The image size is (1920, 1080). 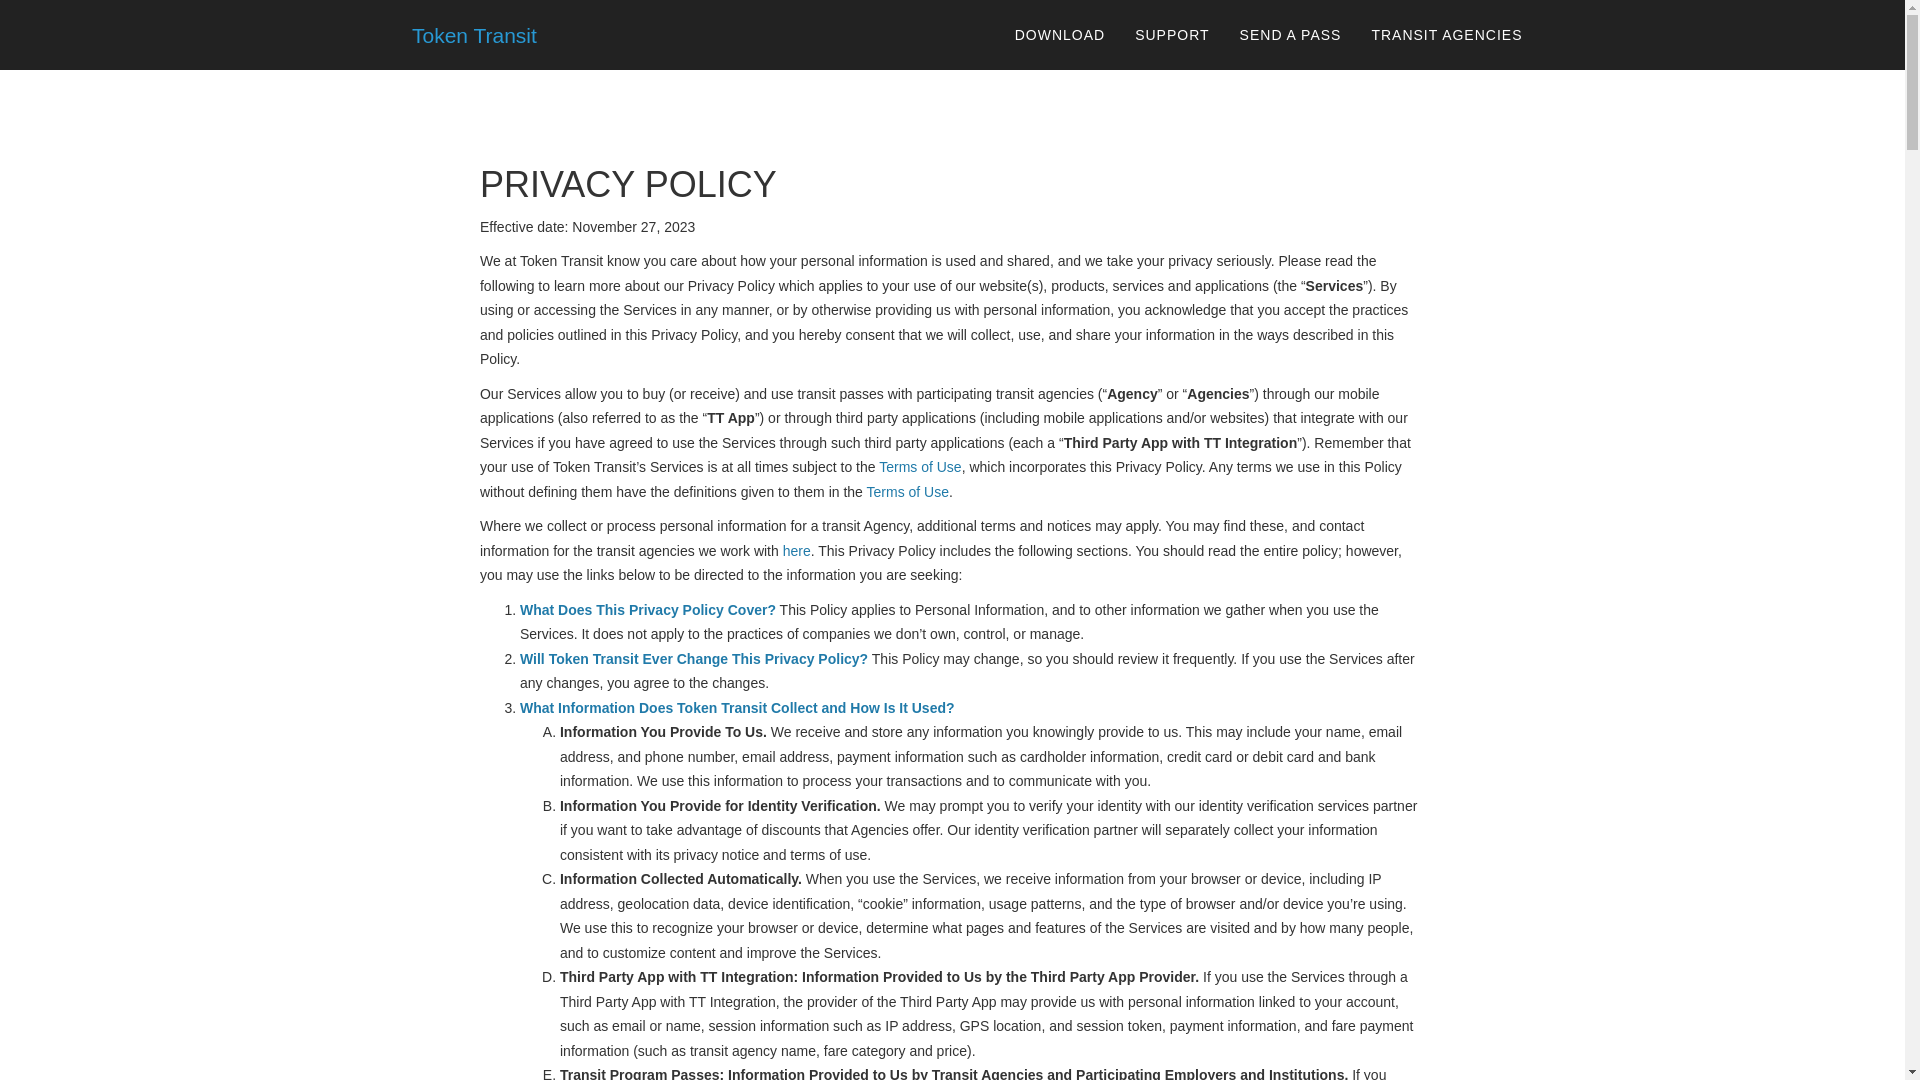 What do you see at coordinates (460, 34) in the screenshot?
I see `Token Transit` at bounding box center [460, 34].